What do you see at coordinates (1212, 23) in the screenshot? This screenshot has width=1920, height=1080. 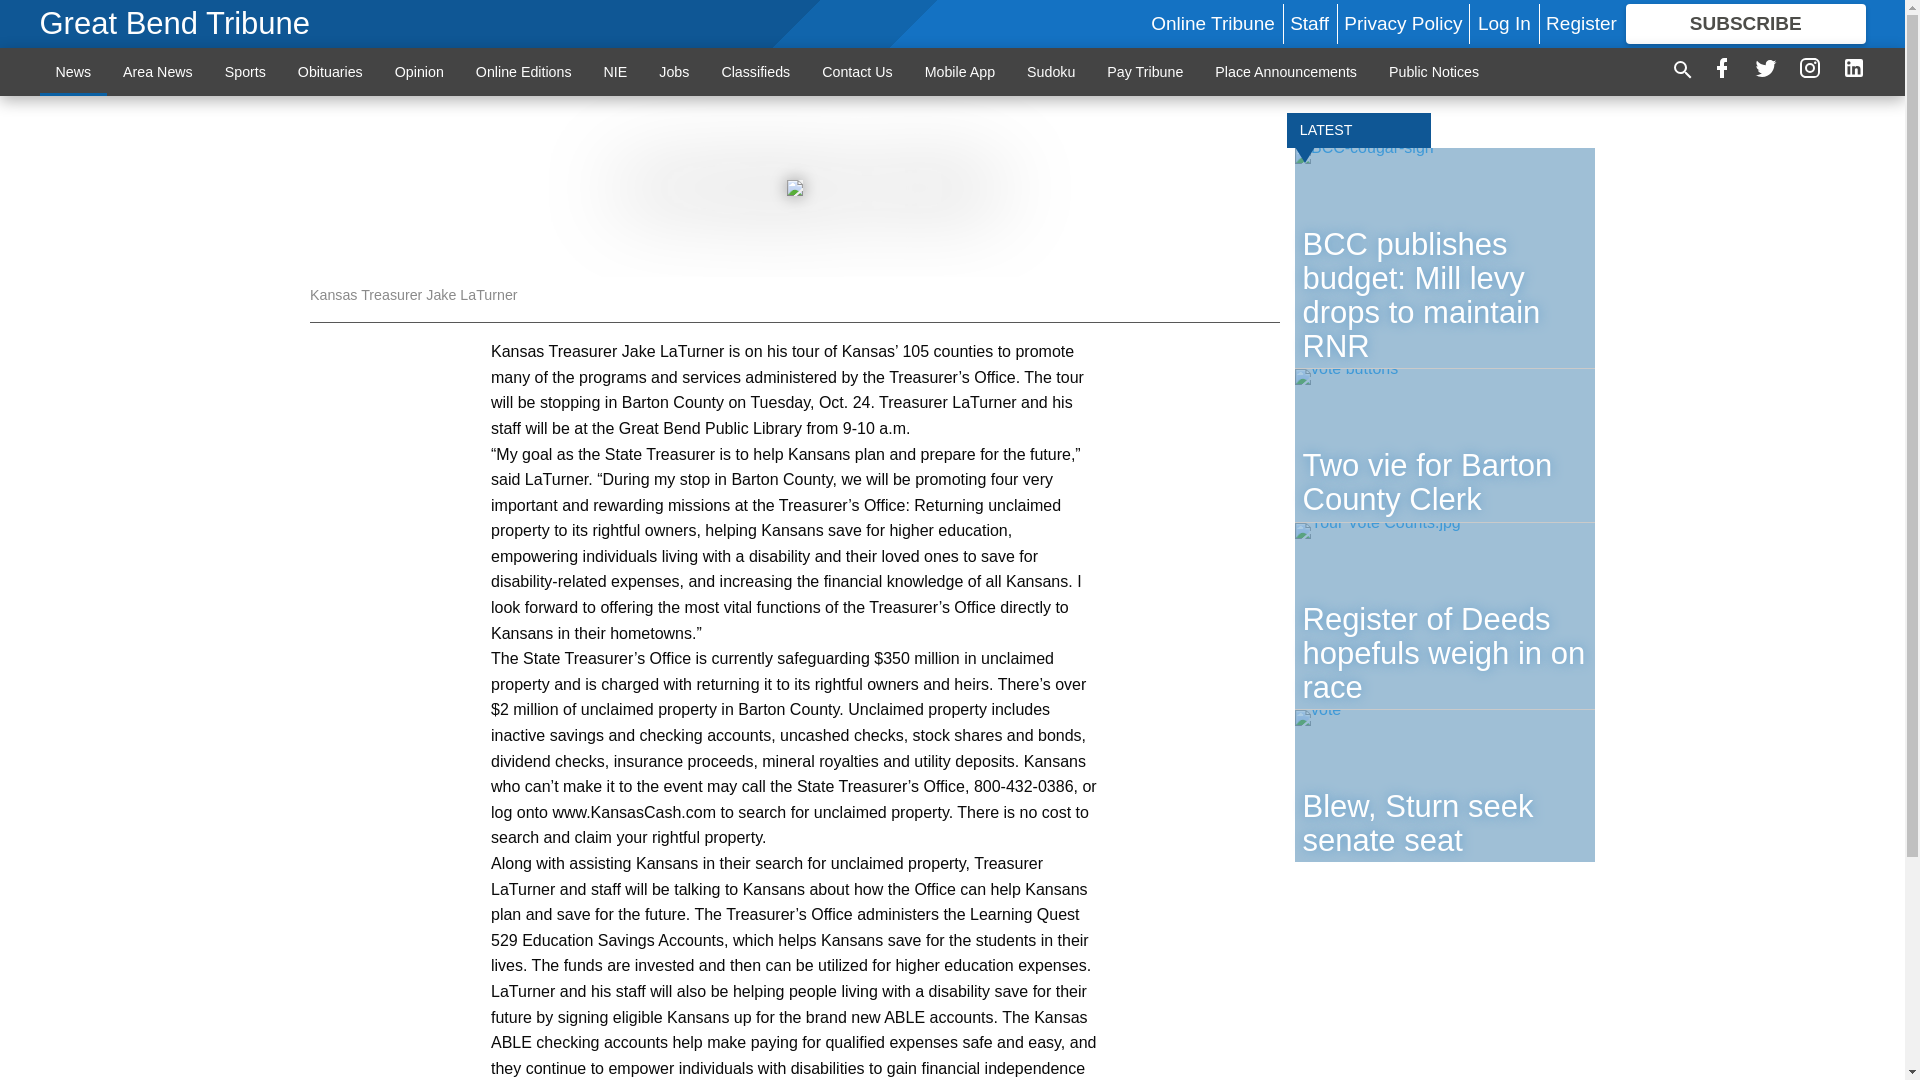 I see `Online Tribune` at bounding box center [1212, 23].